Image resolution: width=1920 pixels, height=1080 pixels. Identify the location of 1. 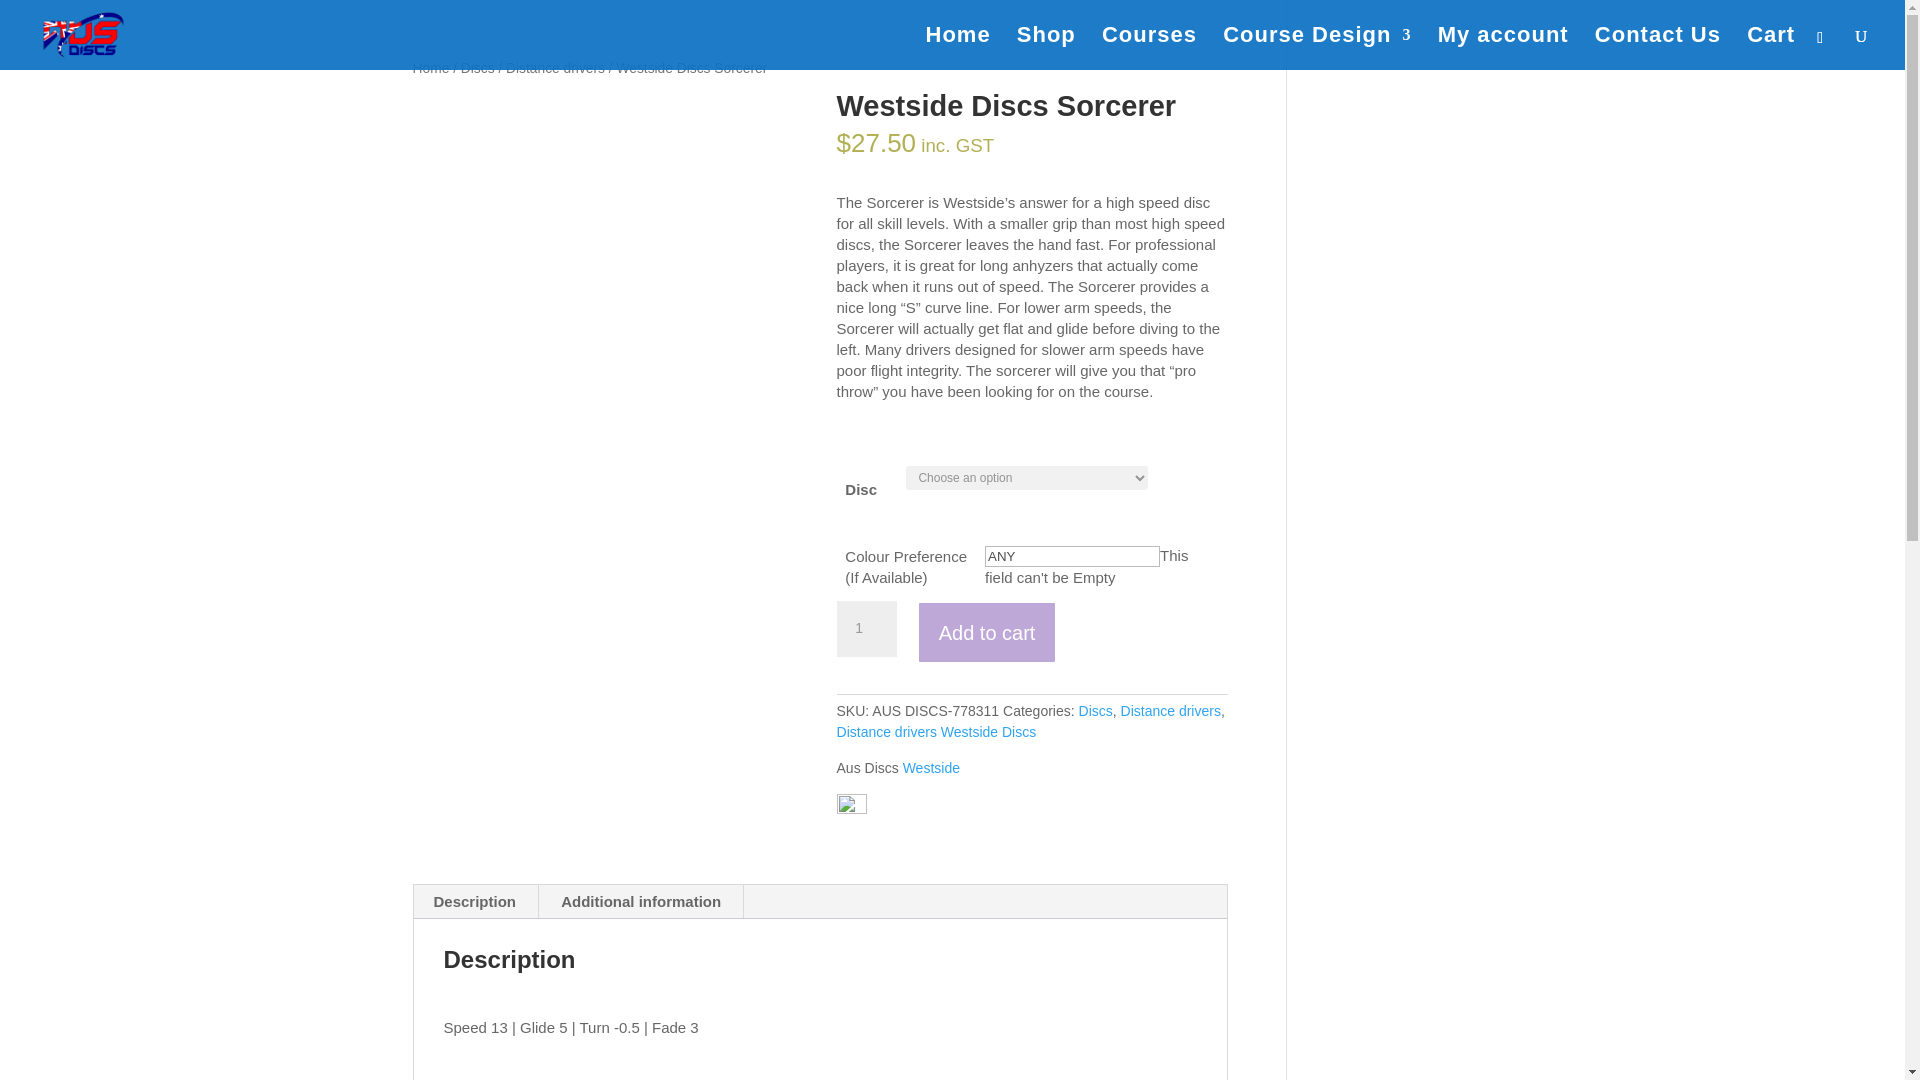
(866, 628).